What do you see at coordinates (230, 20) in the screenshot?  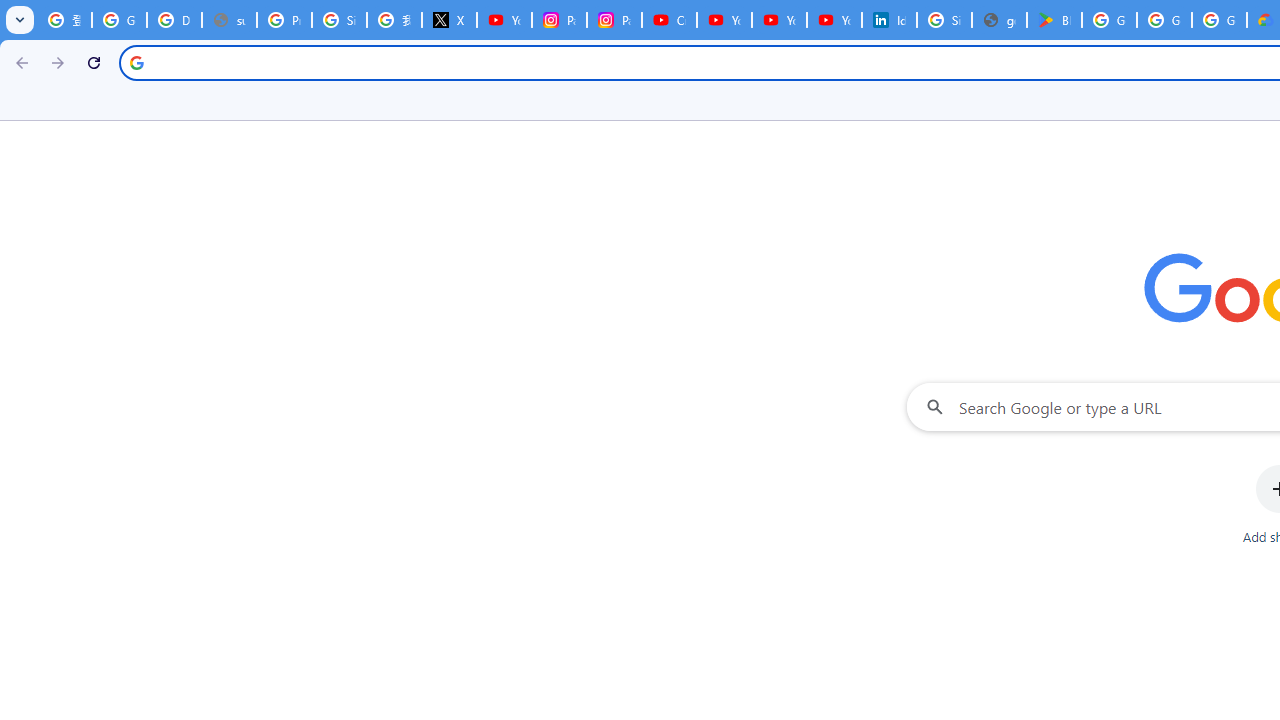 I see `support.google.com - Network error` at bounding box center [230, 20].